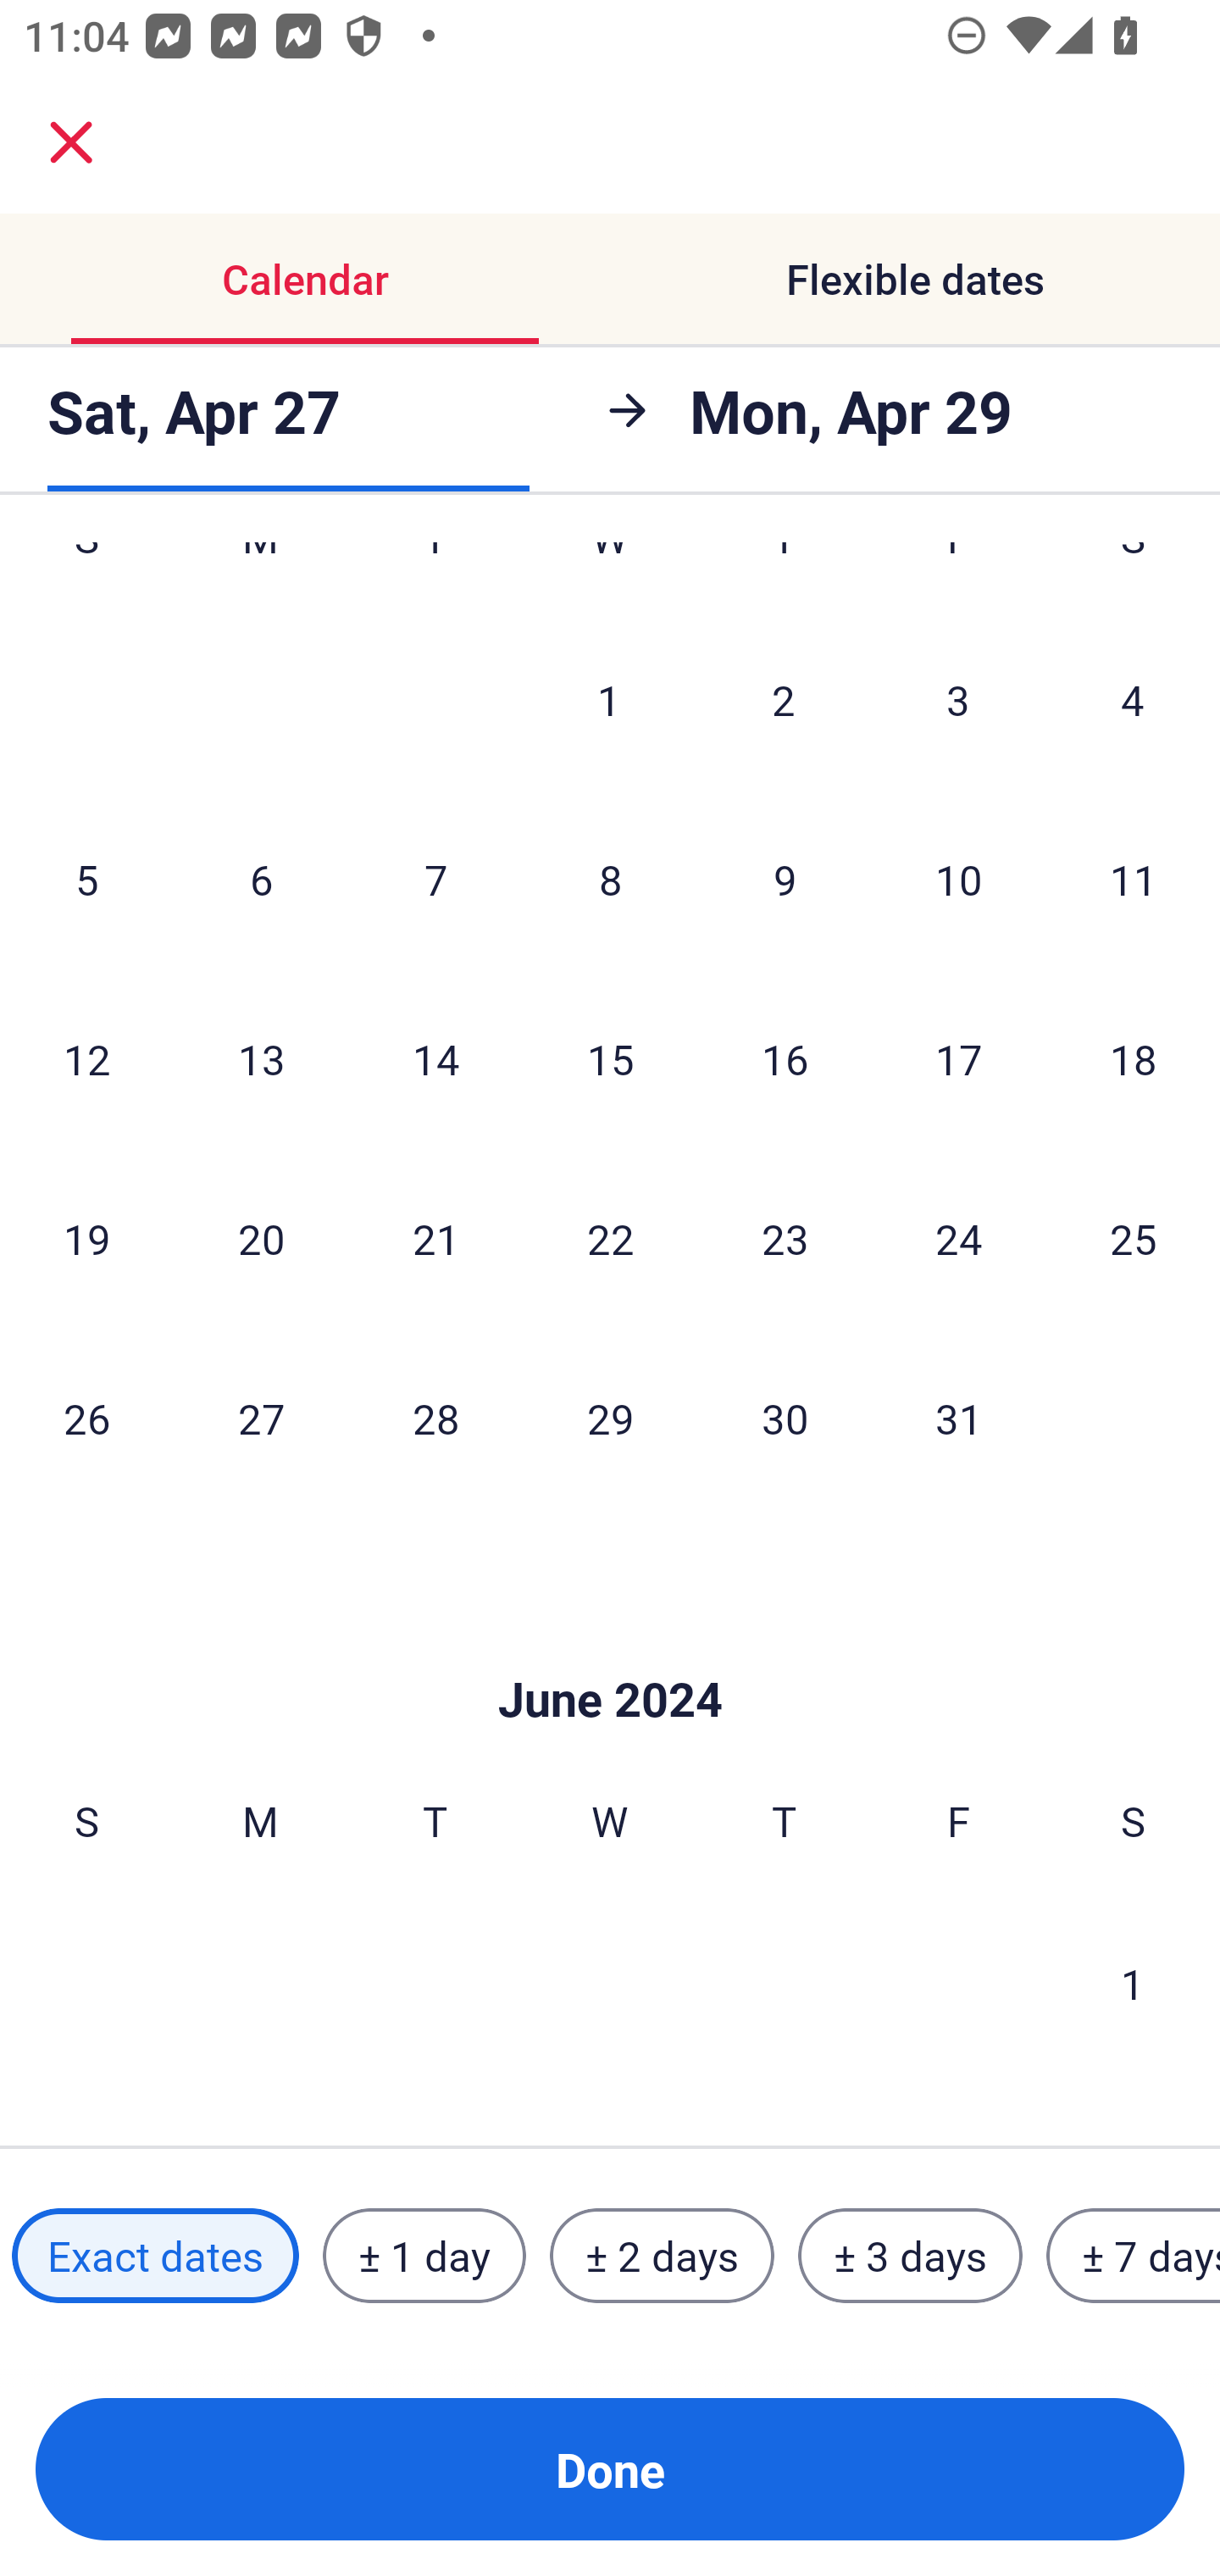  What do you see at coordinates (261, 1058) in the screenshot?
I see `13 Monday, May 13, 2024` at bounding box center [261, 1058].